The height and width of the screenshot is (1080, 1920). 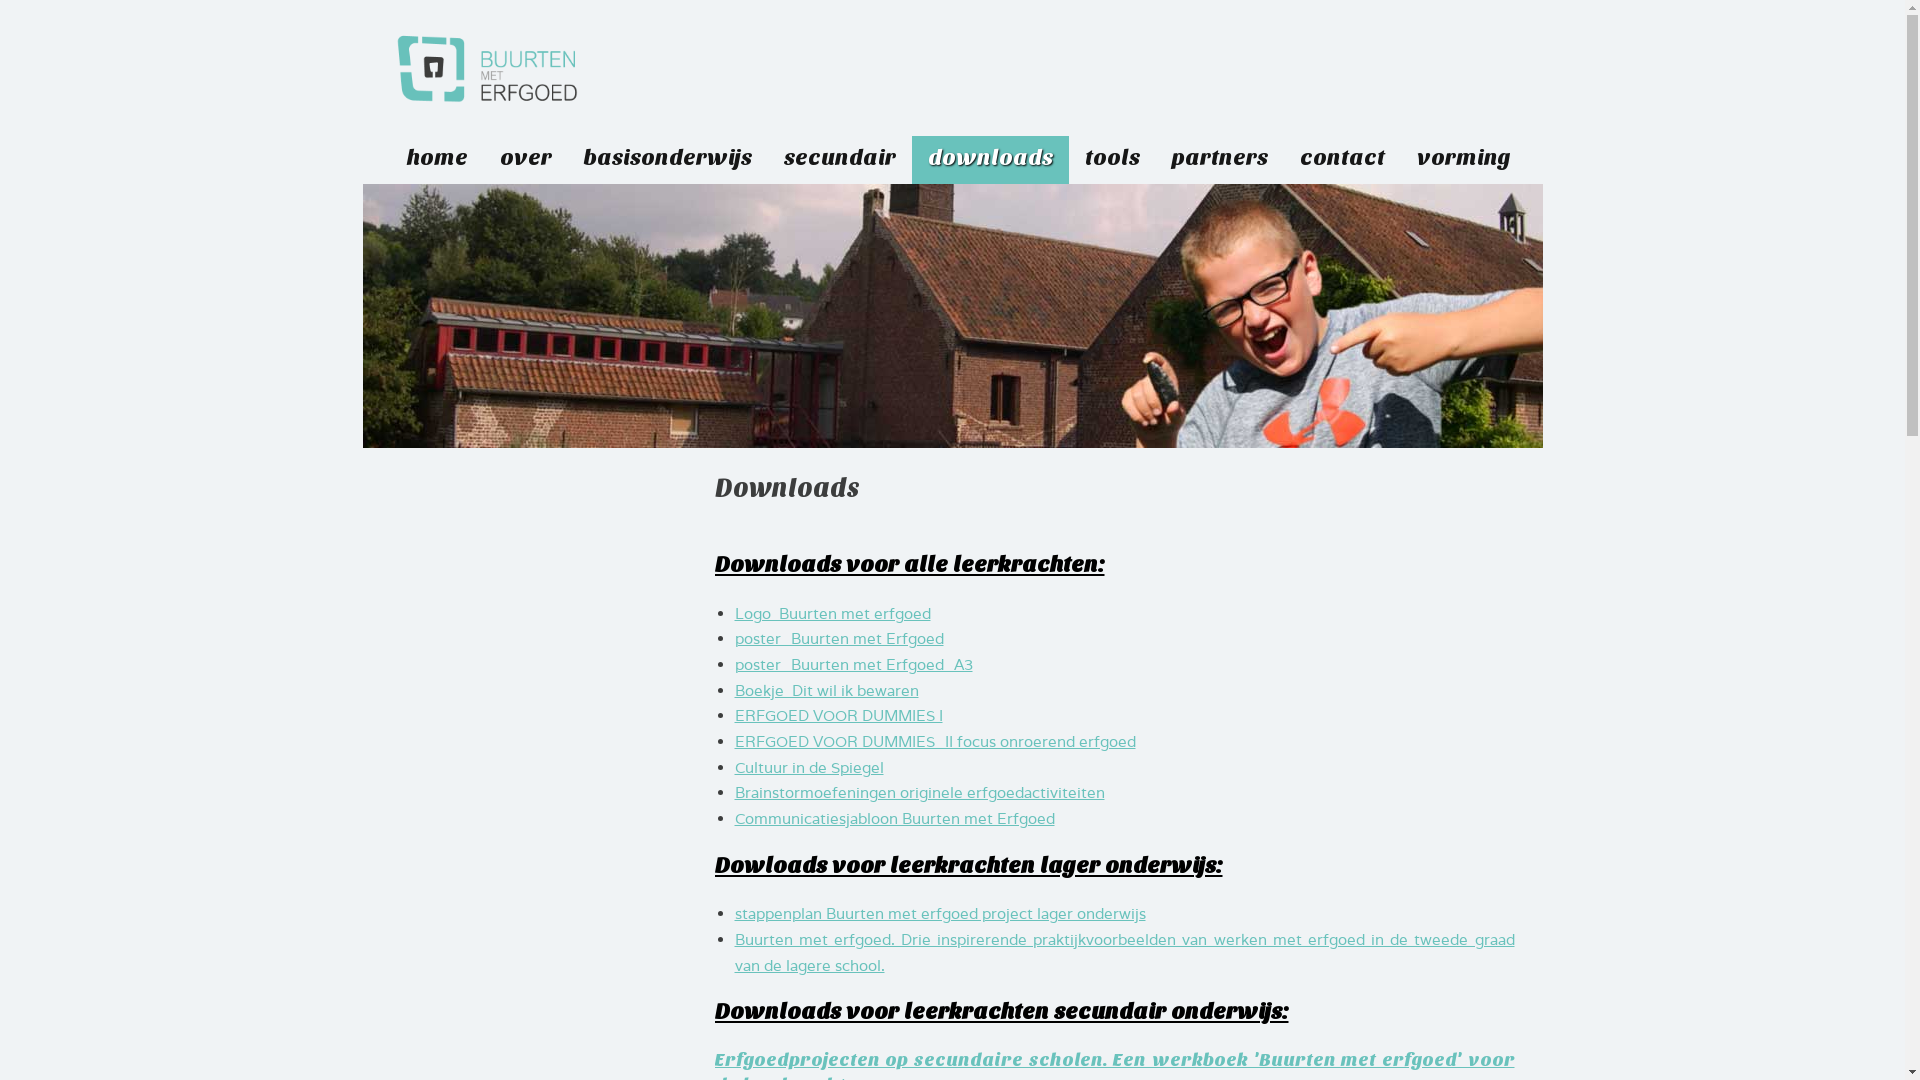 I want to click on secundair, so click(x=840, y=158).